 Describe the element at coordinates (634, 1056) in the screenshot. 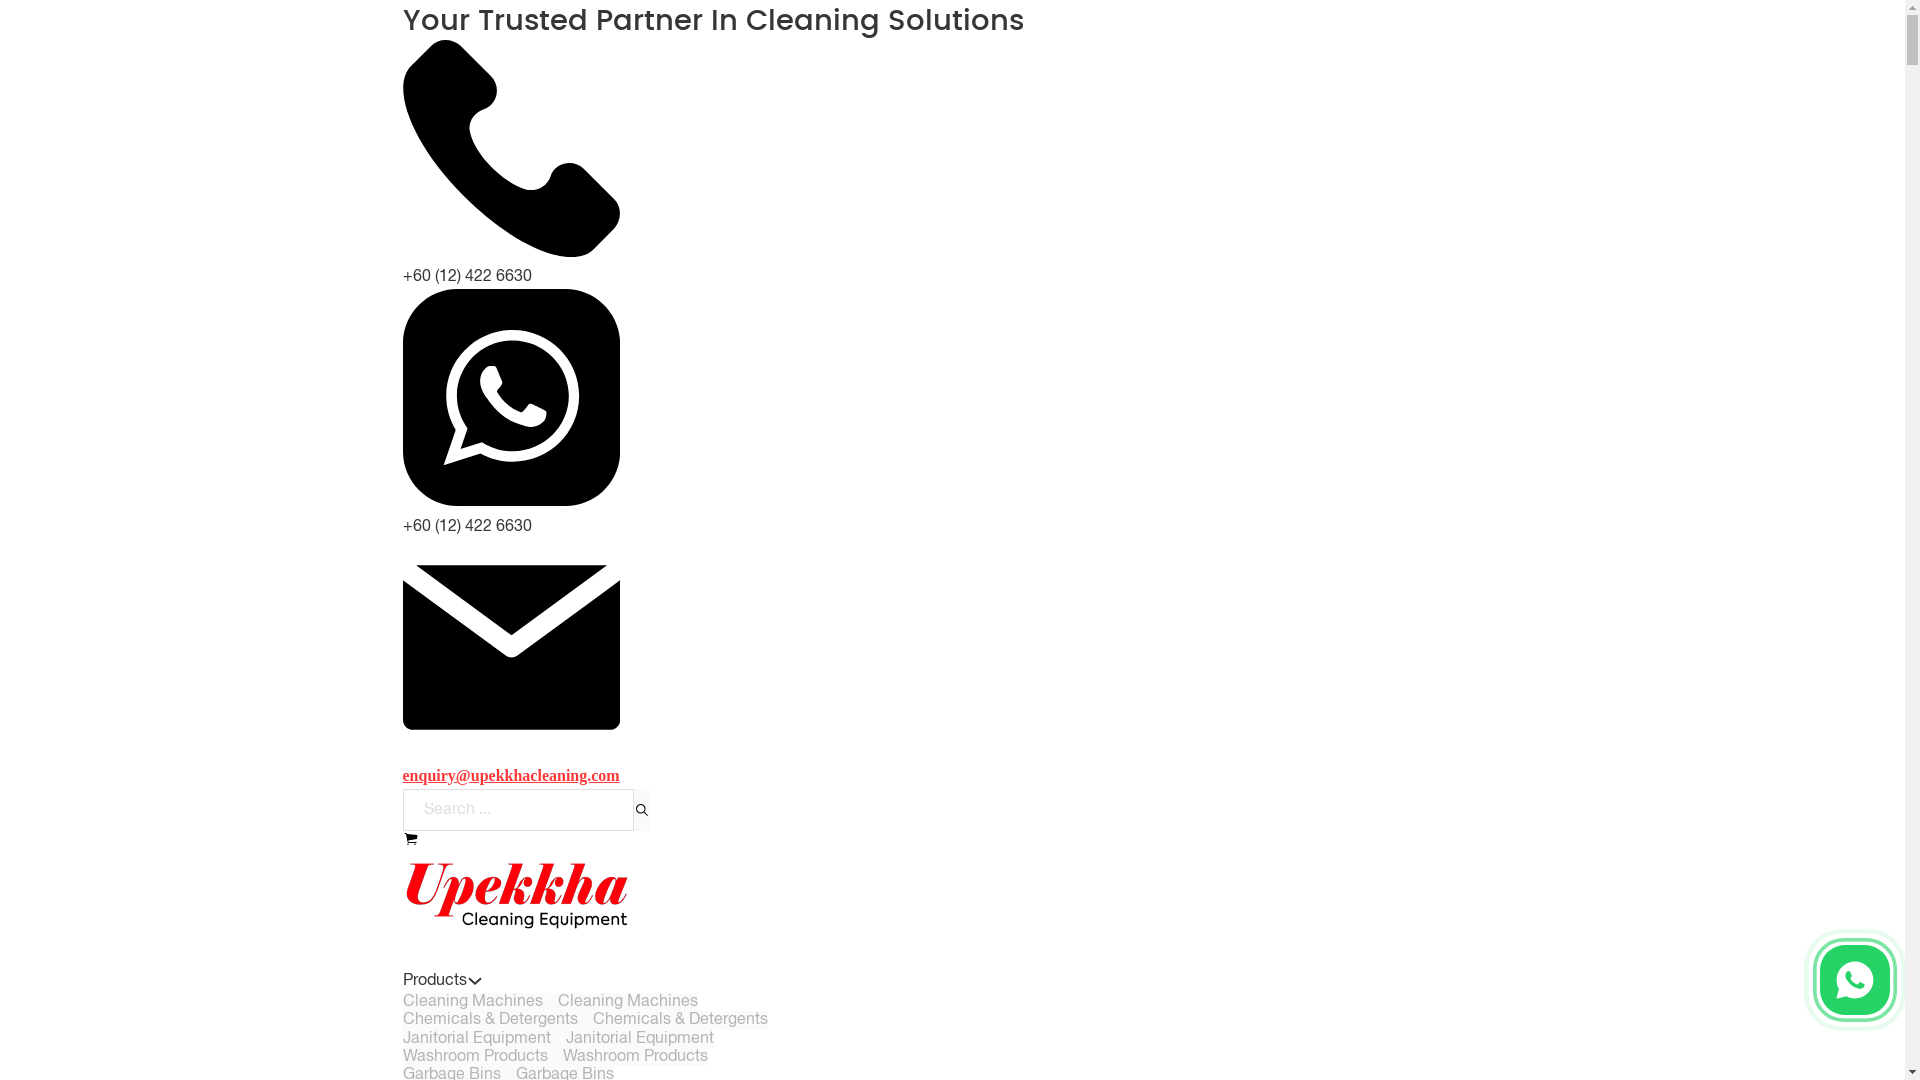

I see `Janitorial Equipment` at that location.